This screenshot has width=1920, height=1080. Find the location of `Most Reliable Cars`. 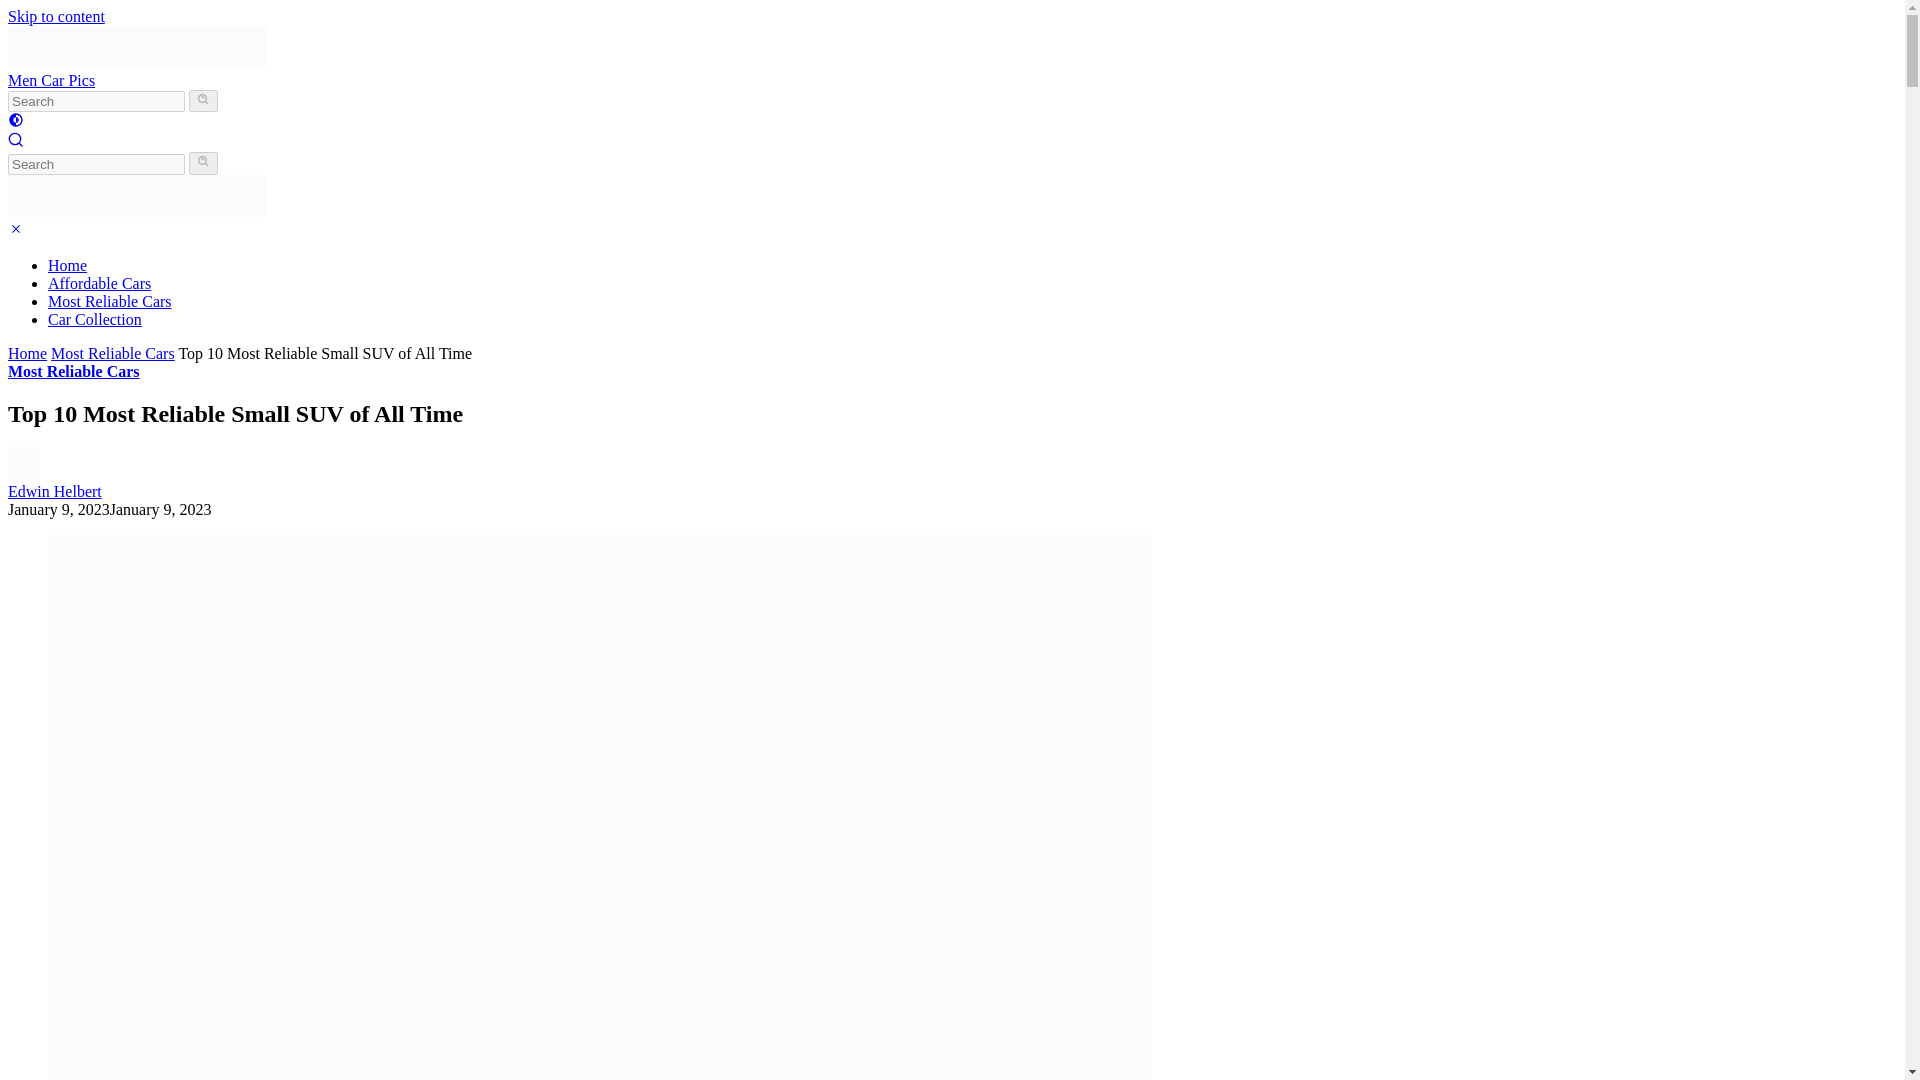

Most Reliable Cars is located at coordinates (112, 352).